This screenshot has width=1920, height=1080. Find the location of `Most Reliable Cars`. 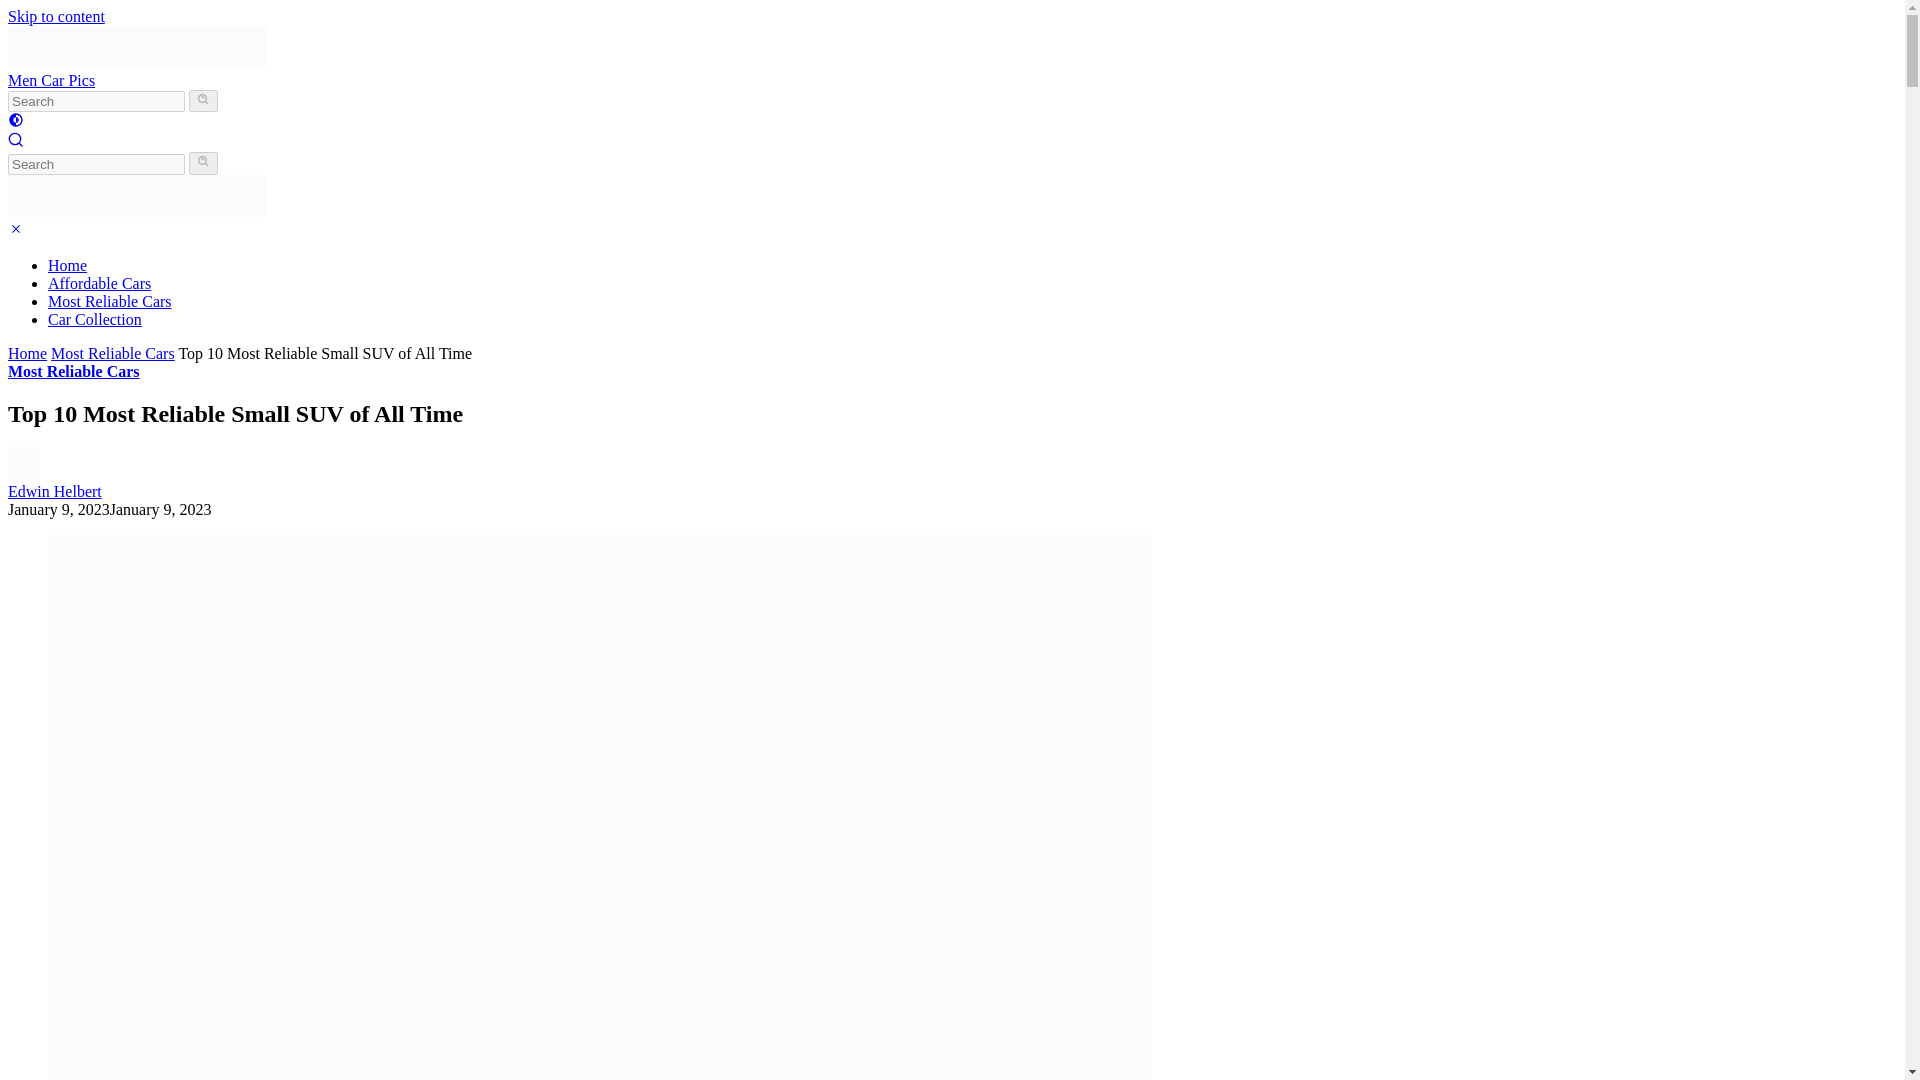

Most Reliable Cars is located at coordinates (112, 352).